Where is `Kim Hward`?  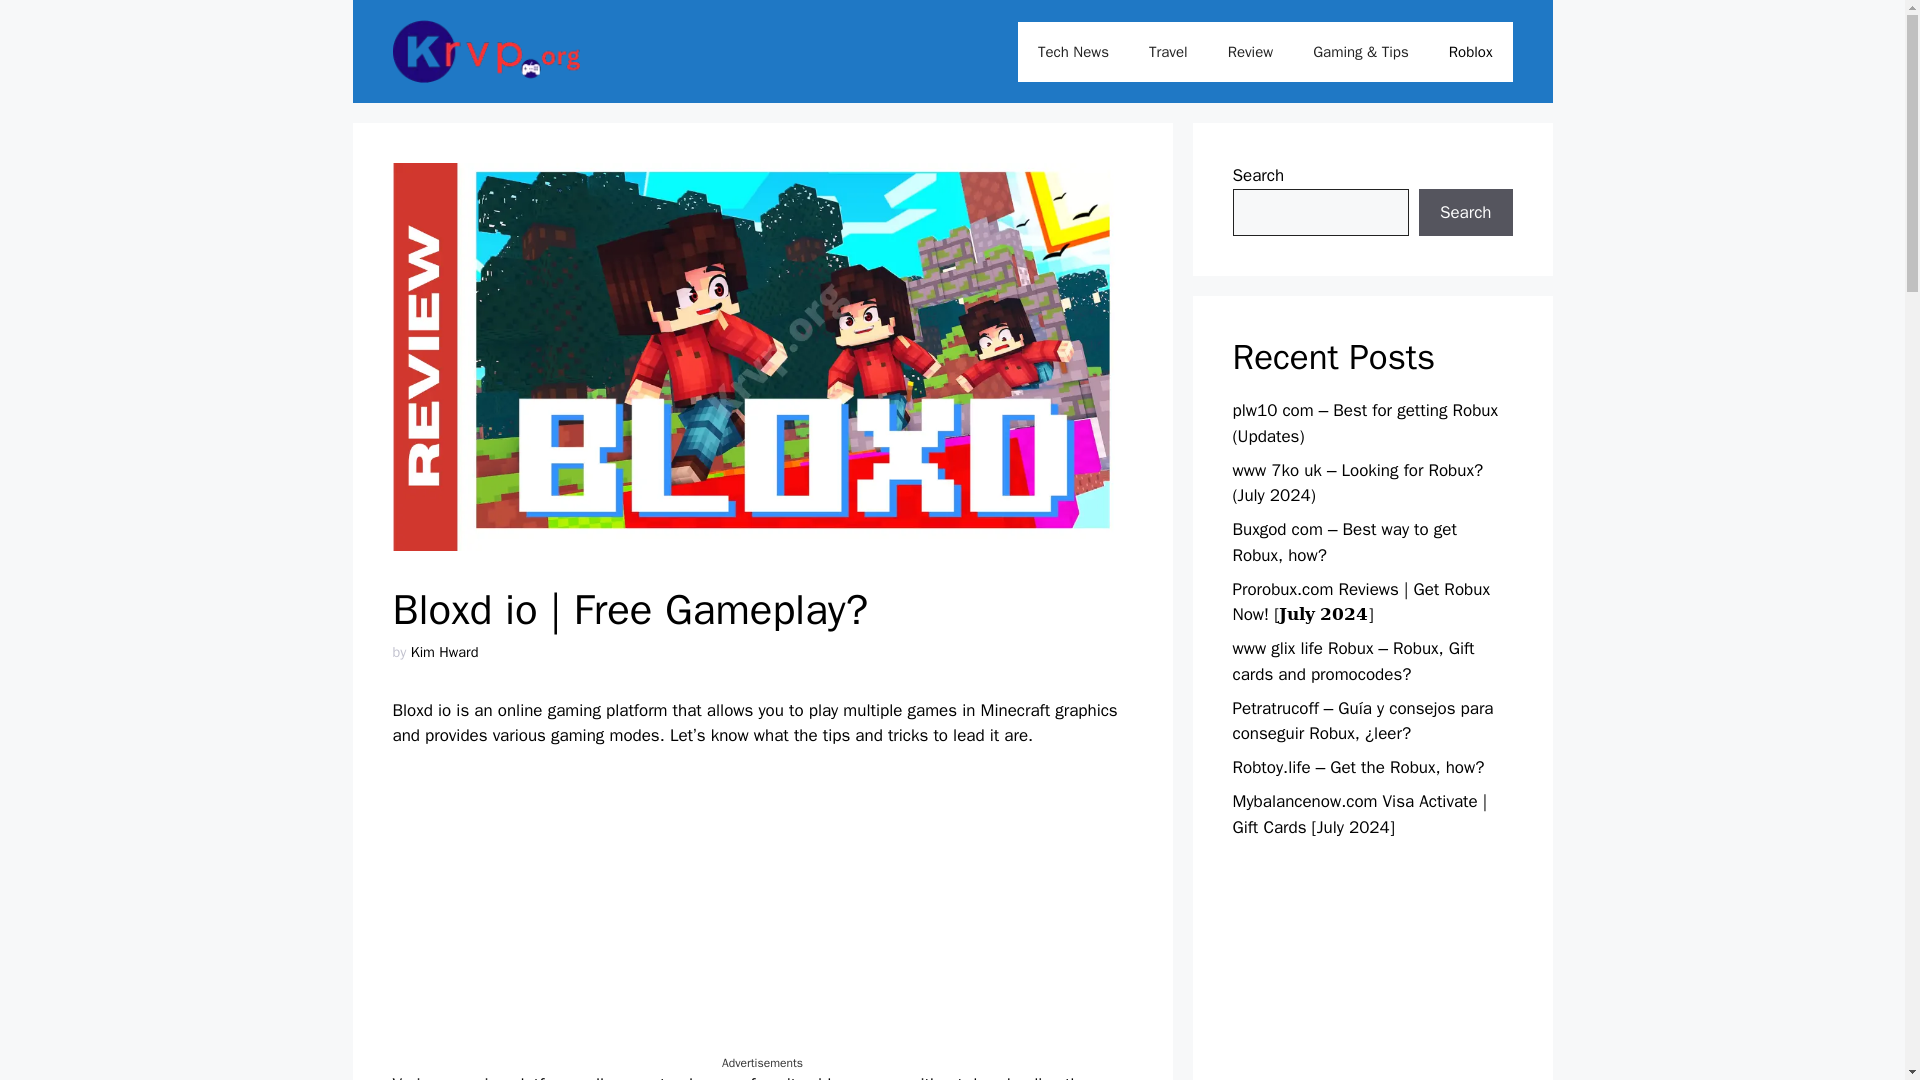 Kim Hward is located at coordinates (444, 651).